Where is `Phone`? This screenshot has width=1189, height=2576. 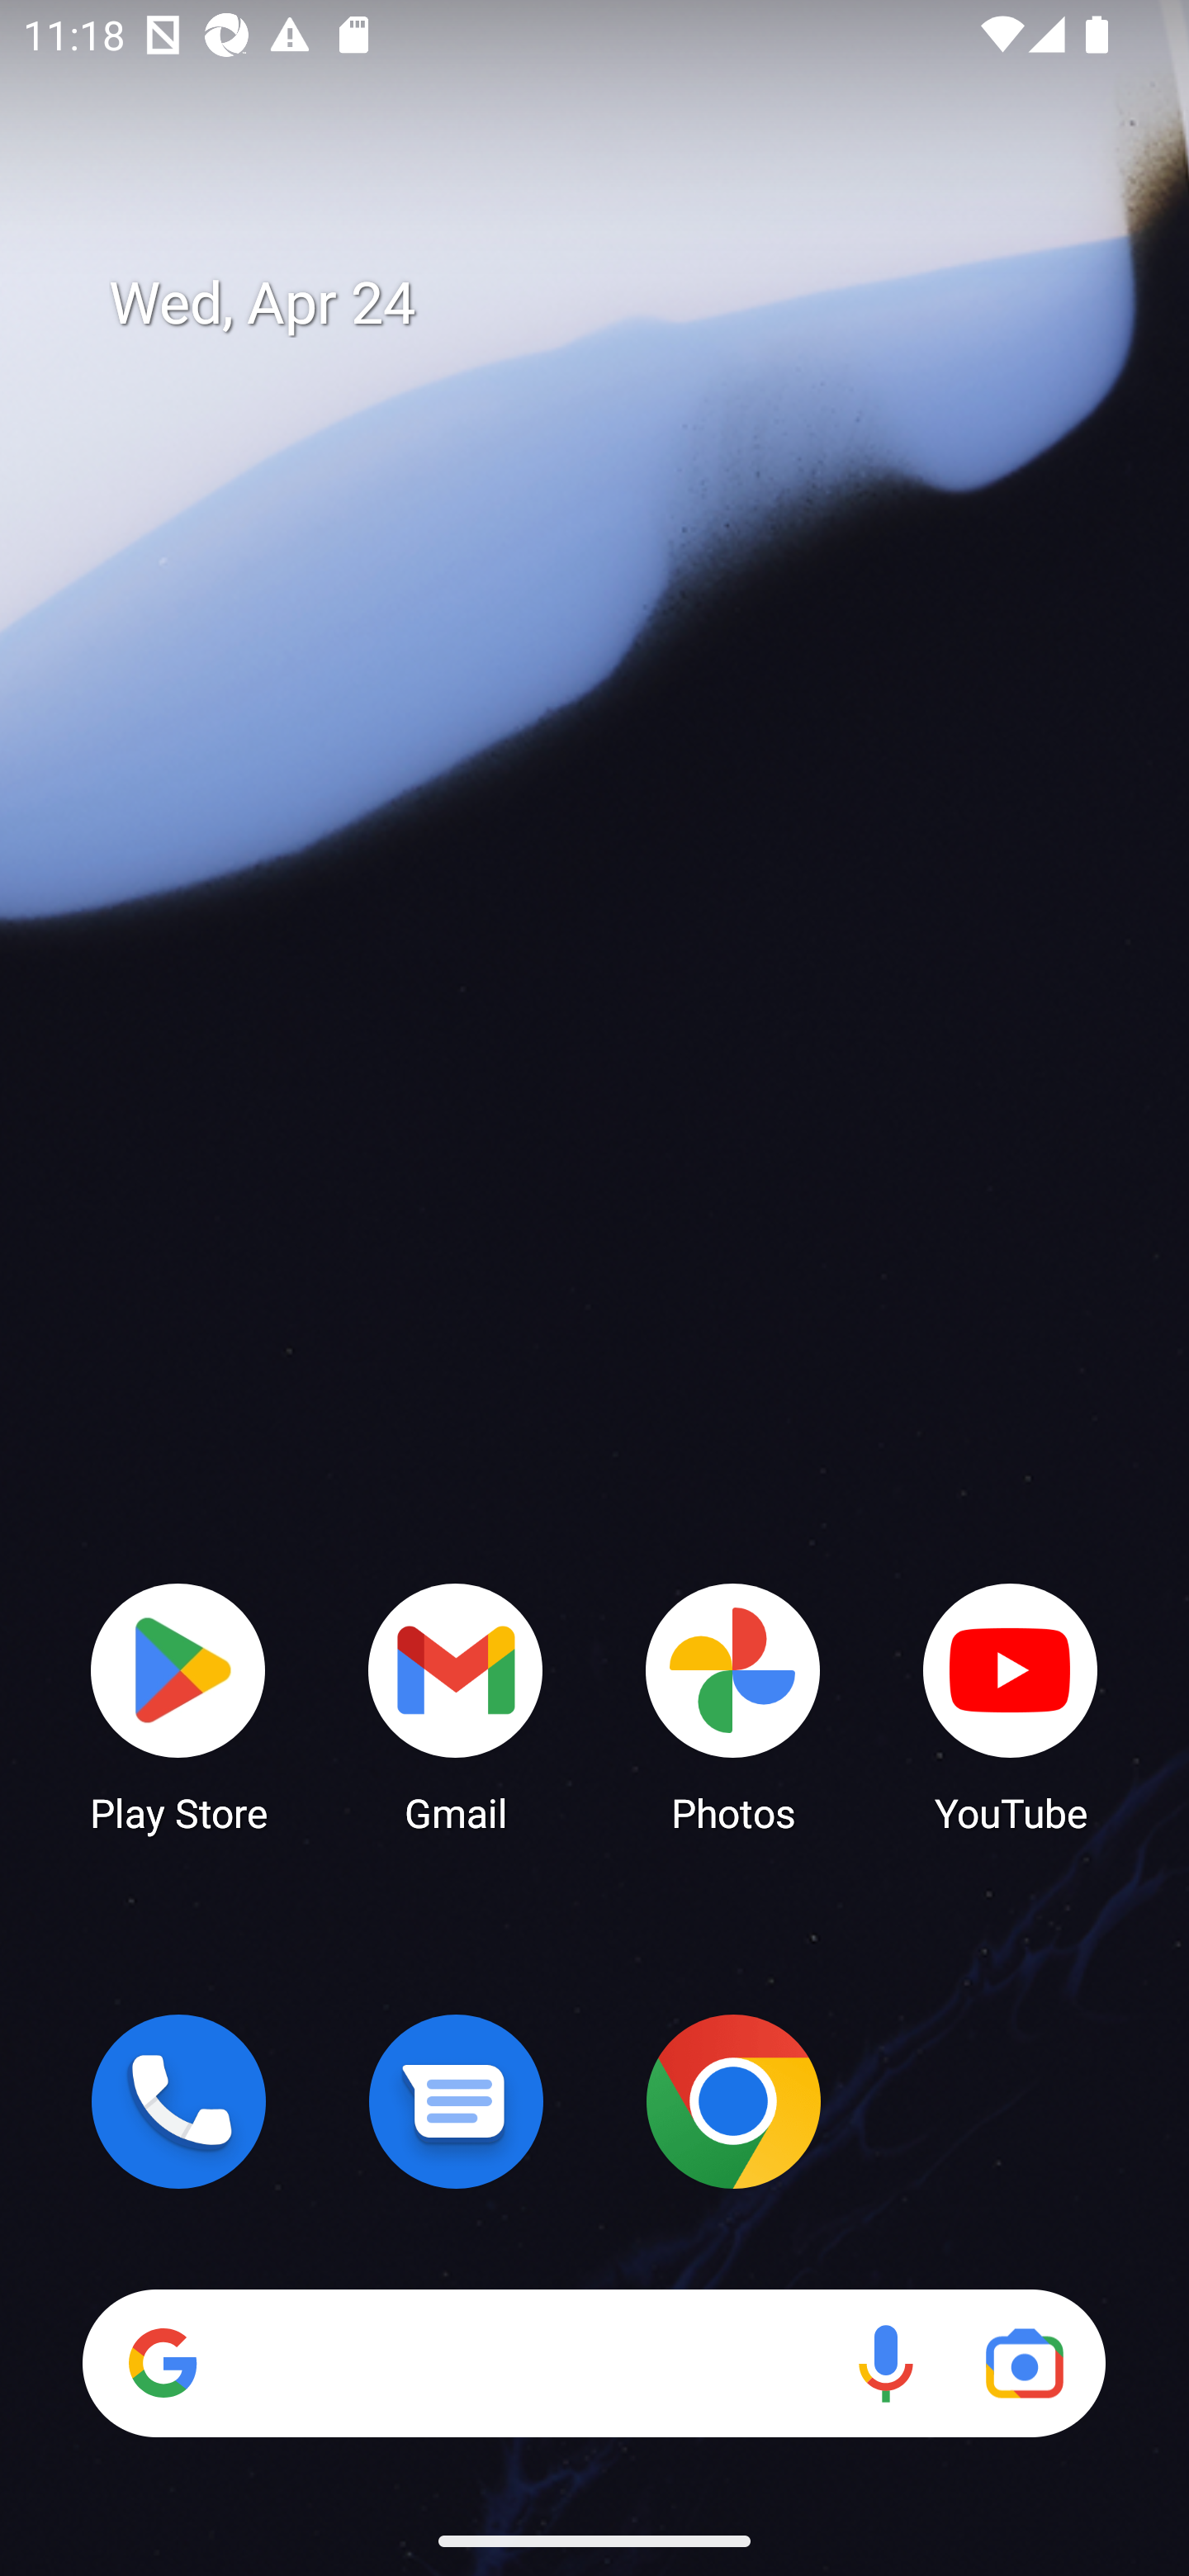 Phone is located at coordinates (178, 2101).